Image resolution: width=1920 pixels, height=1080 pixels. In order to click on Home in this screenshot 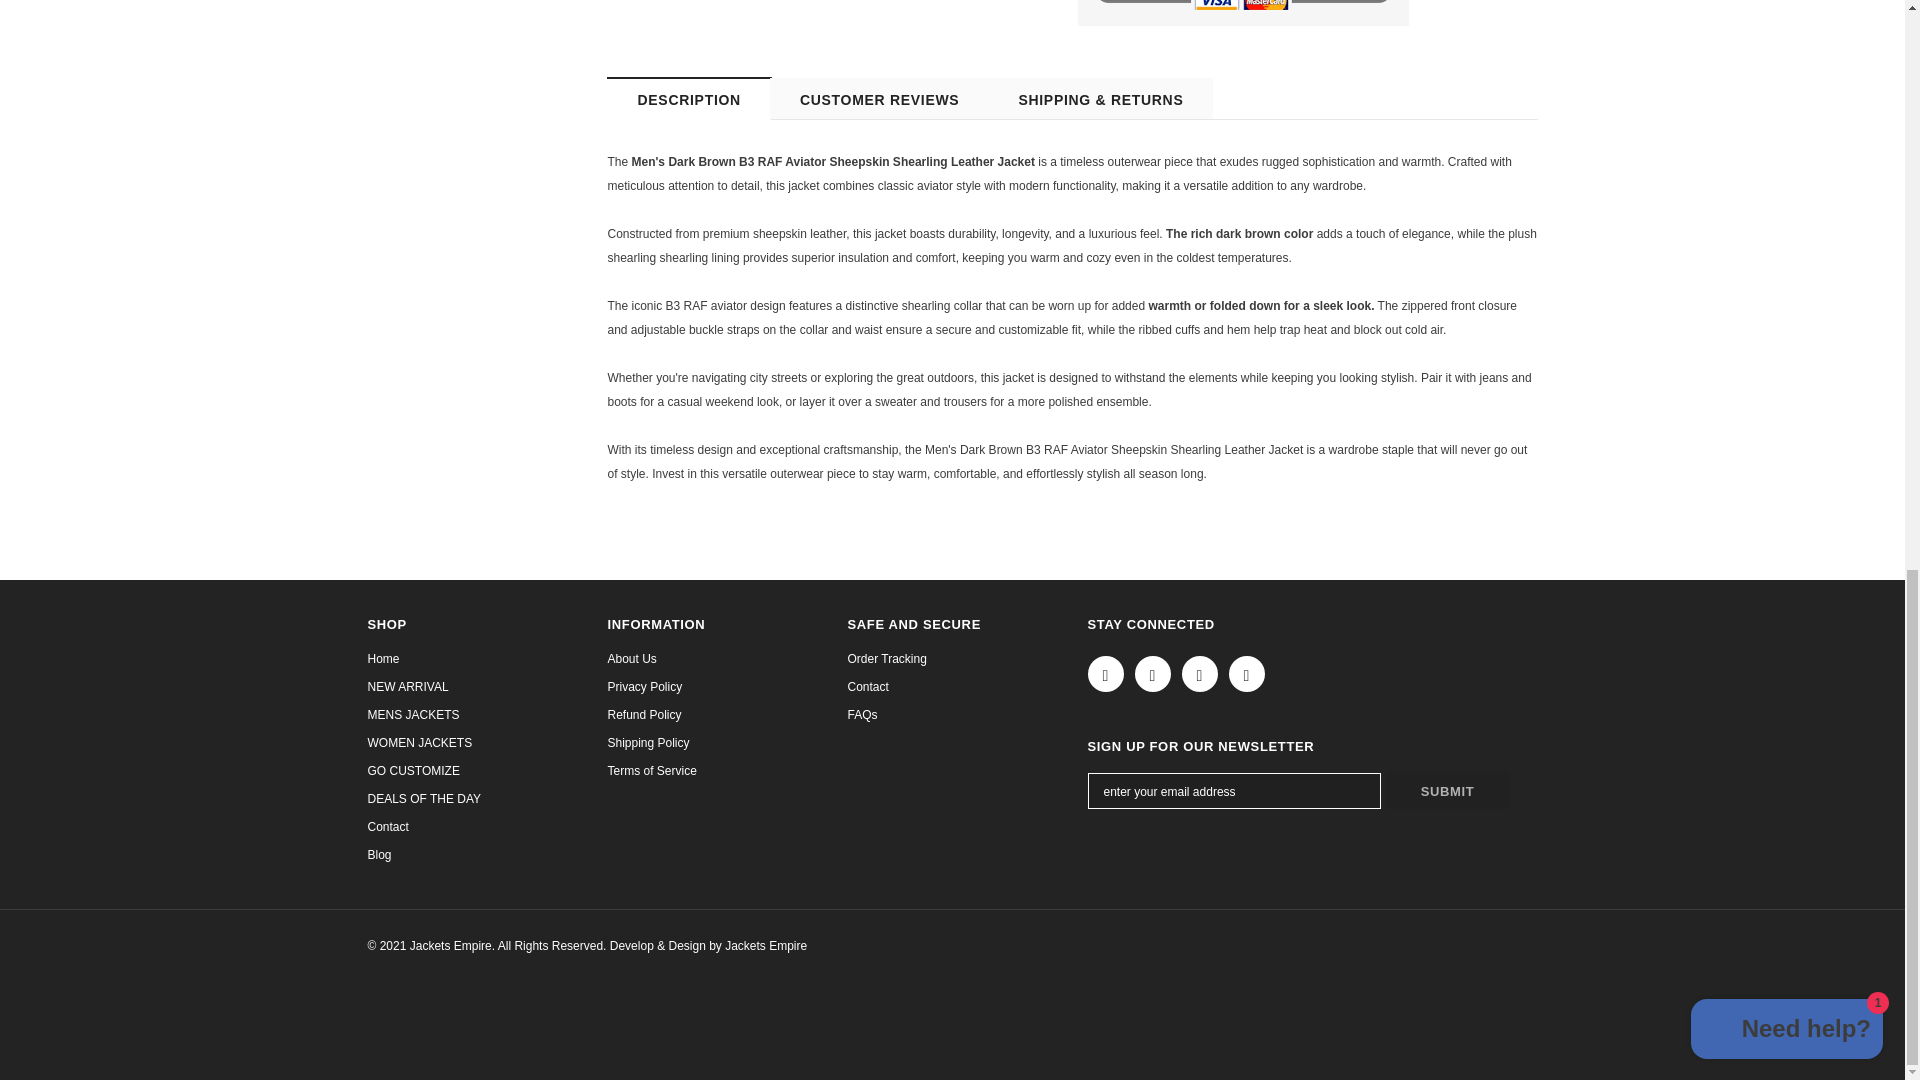, I will do `click(384, 658)`.